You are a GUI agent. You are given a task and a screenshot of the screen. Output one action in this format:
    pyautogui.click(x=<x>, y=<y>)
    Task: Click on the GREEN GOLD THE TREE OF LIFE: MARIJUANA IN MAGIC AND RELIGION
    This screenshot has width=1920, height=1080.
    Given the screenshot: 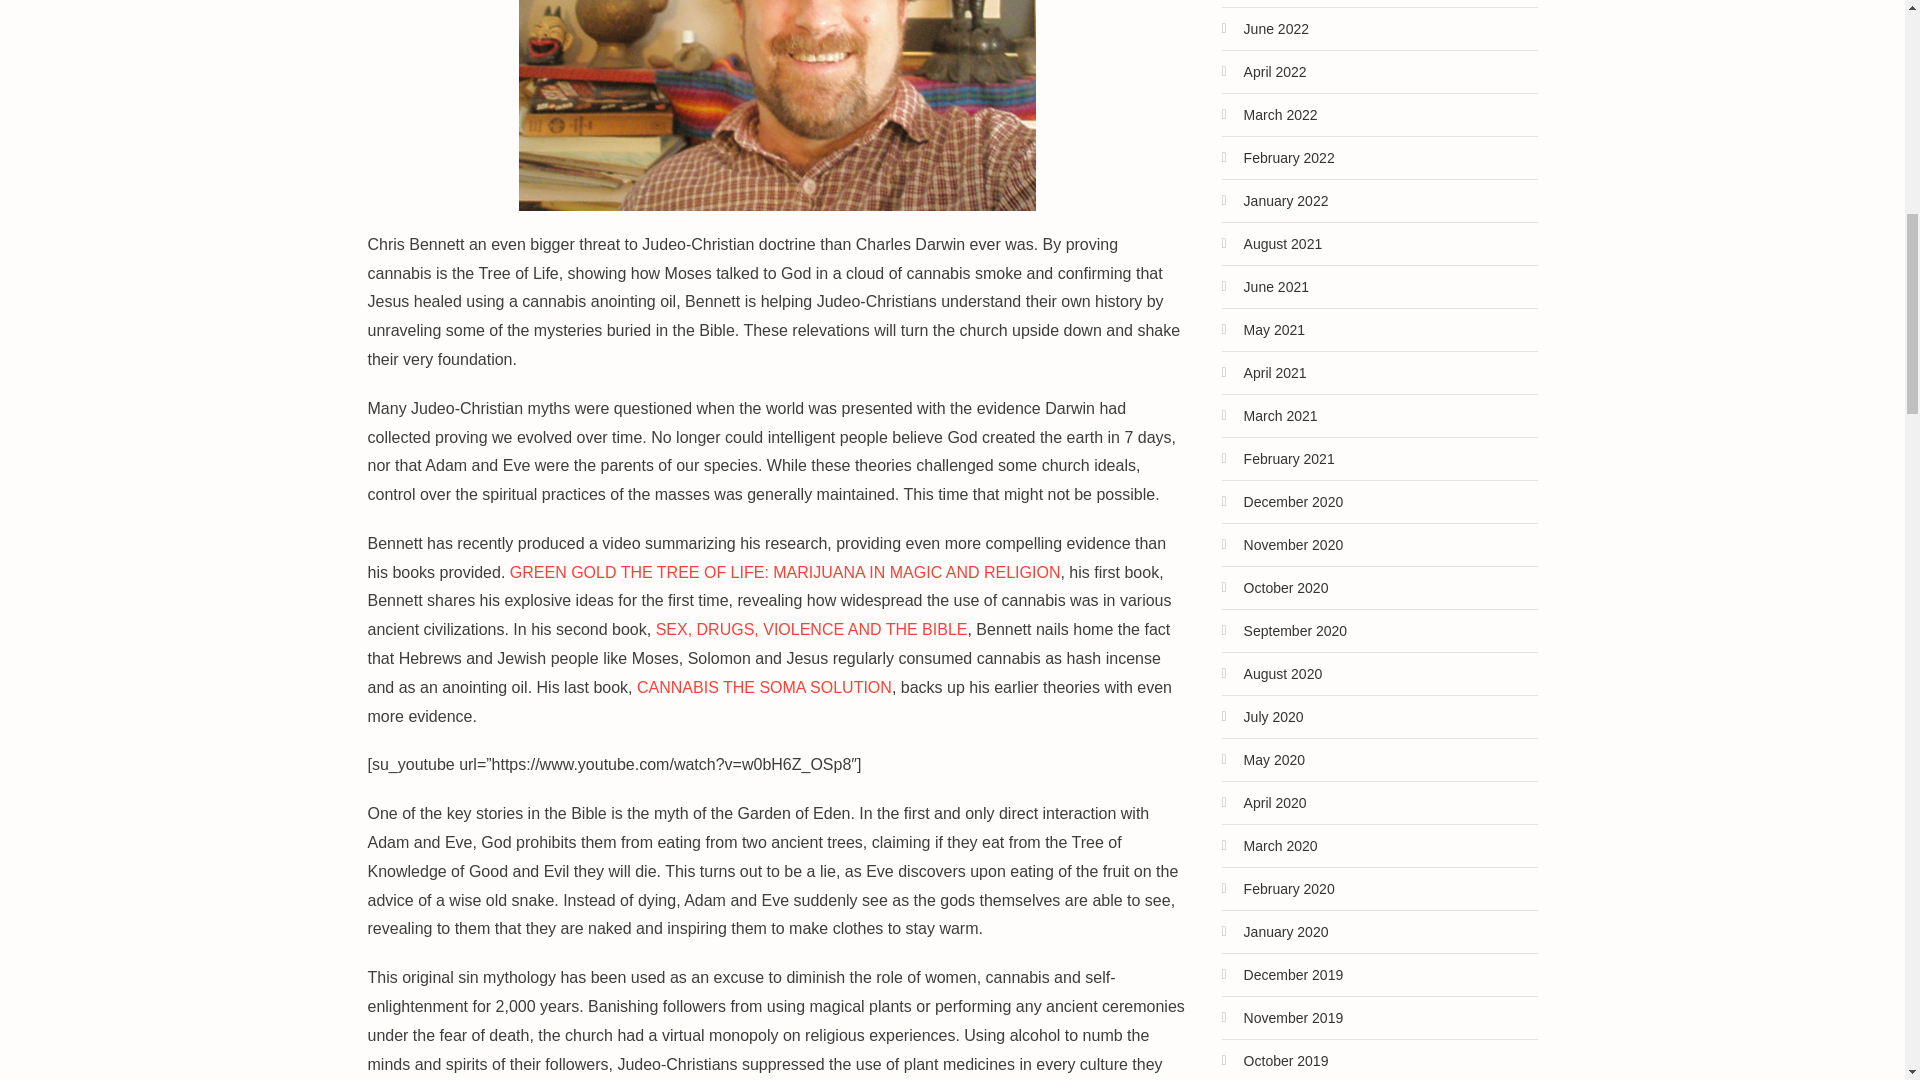 What is the action you would take?
    pyautogui.click(x=786, y=572)
    